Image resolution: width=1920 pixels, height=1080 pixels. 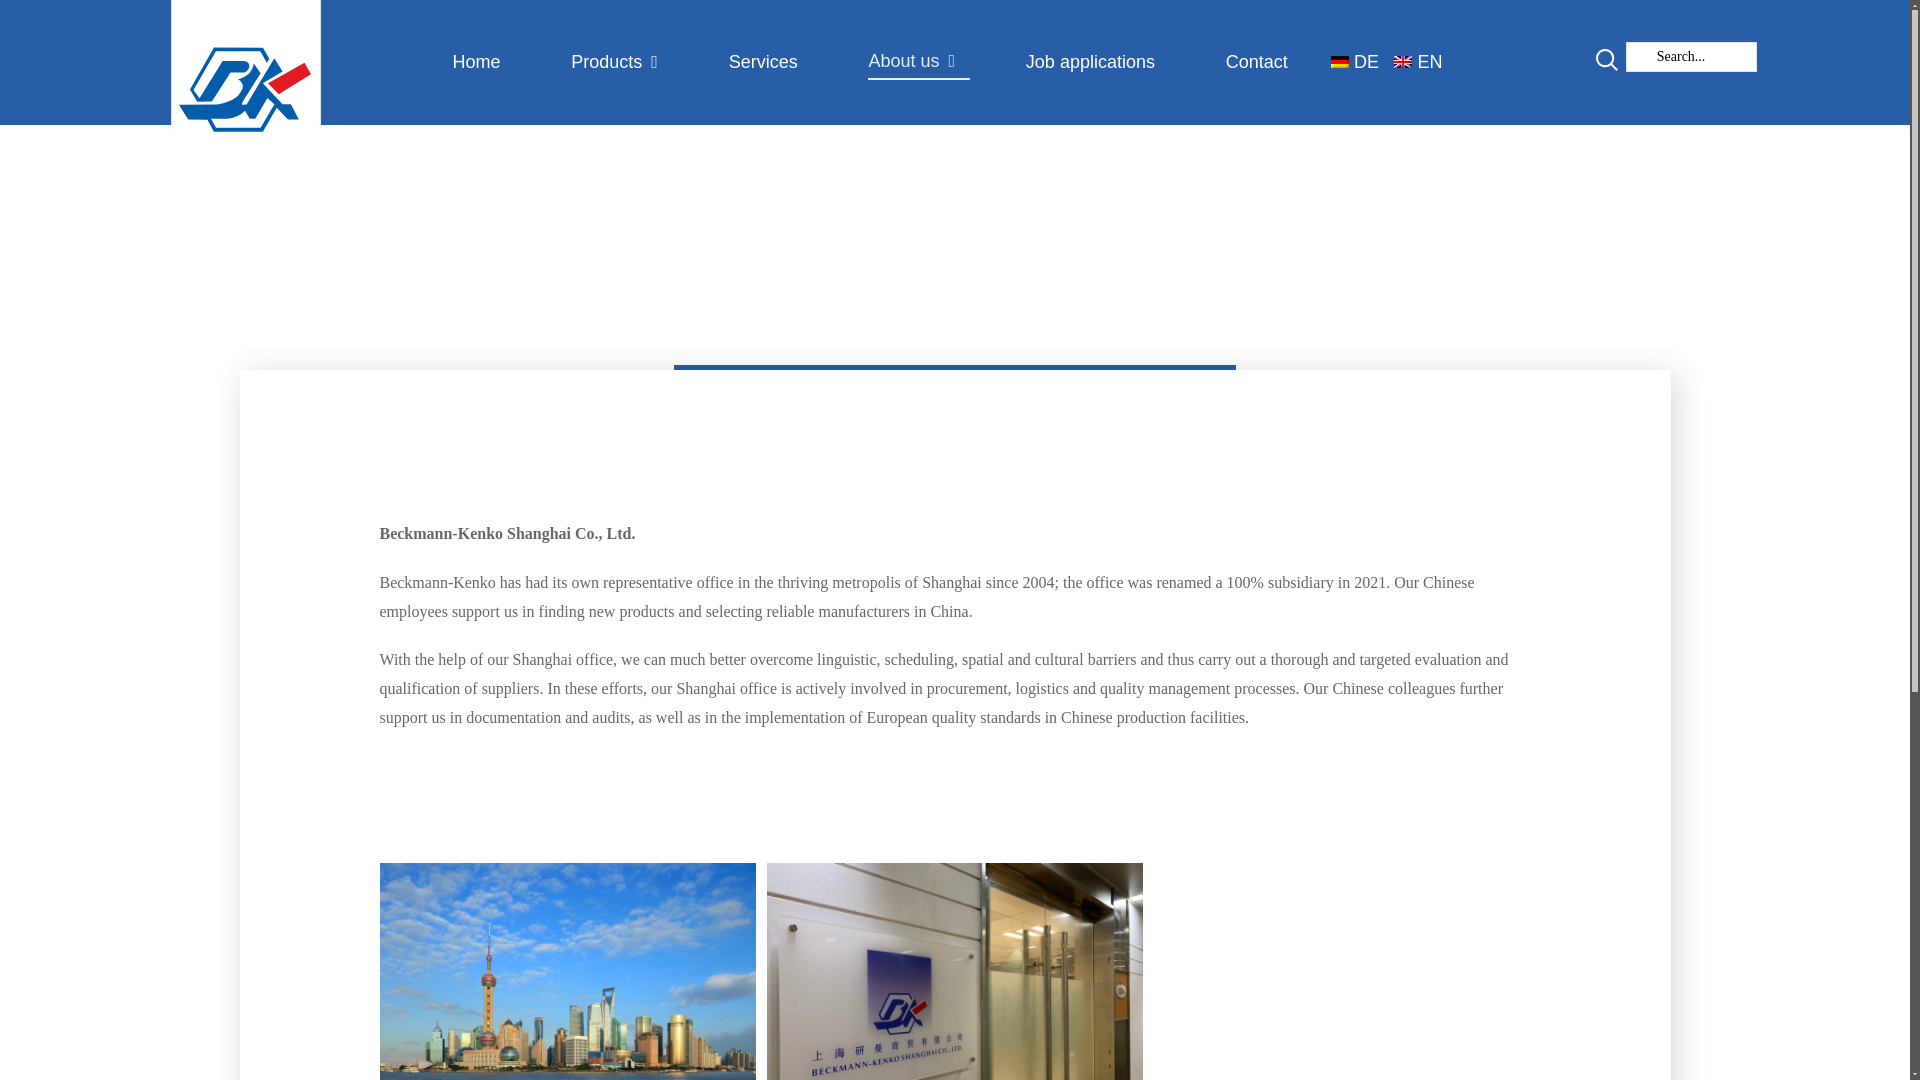 What do you see at coordinates (622, 62) in the screenshot?
I see `Products` at bounding box center [622, 62].